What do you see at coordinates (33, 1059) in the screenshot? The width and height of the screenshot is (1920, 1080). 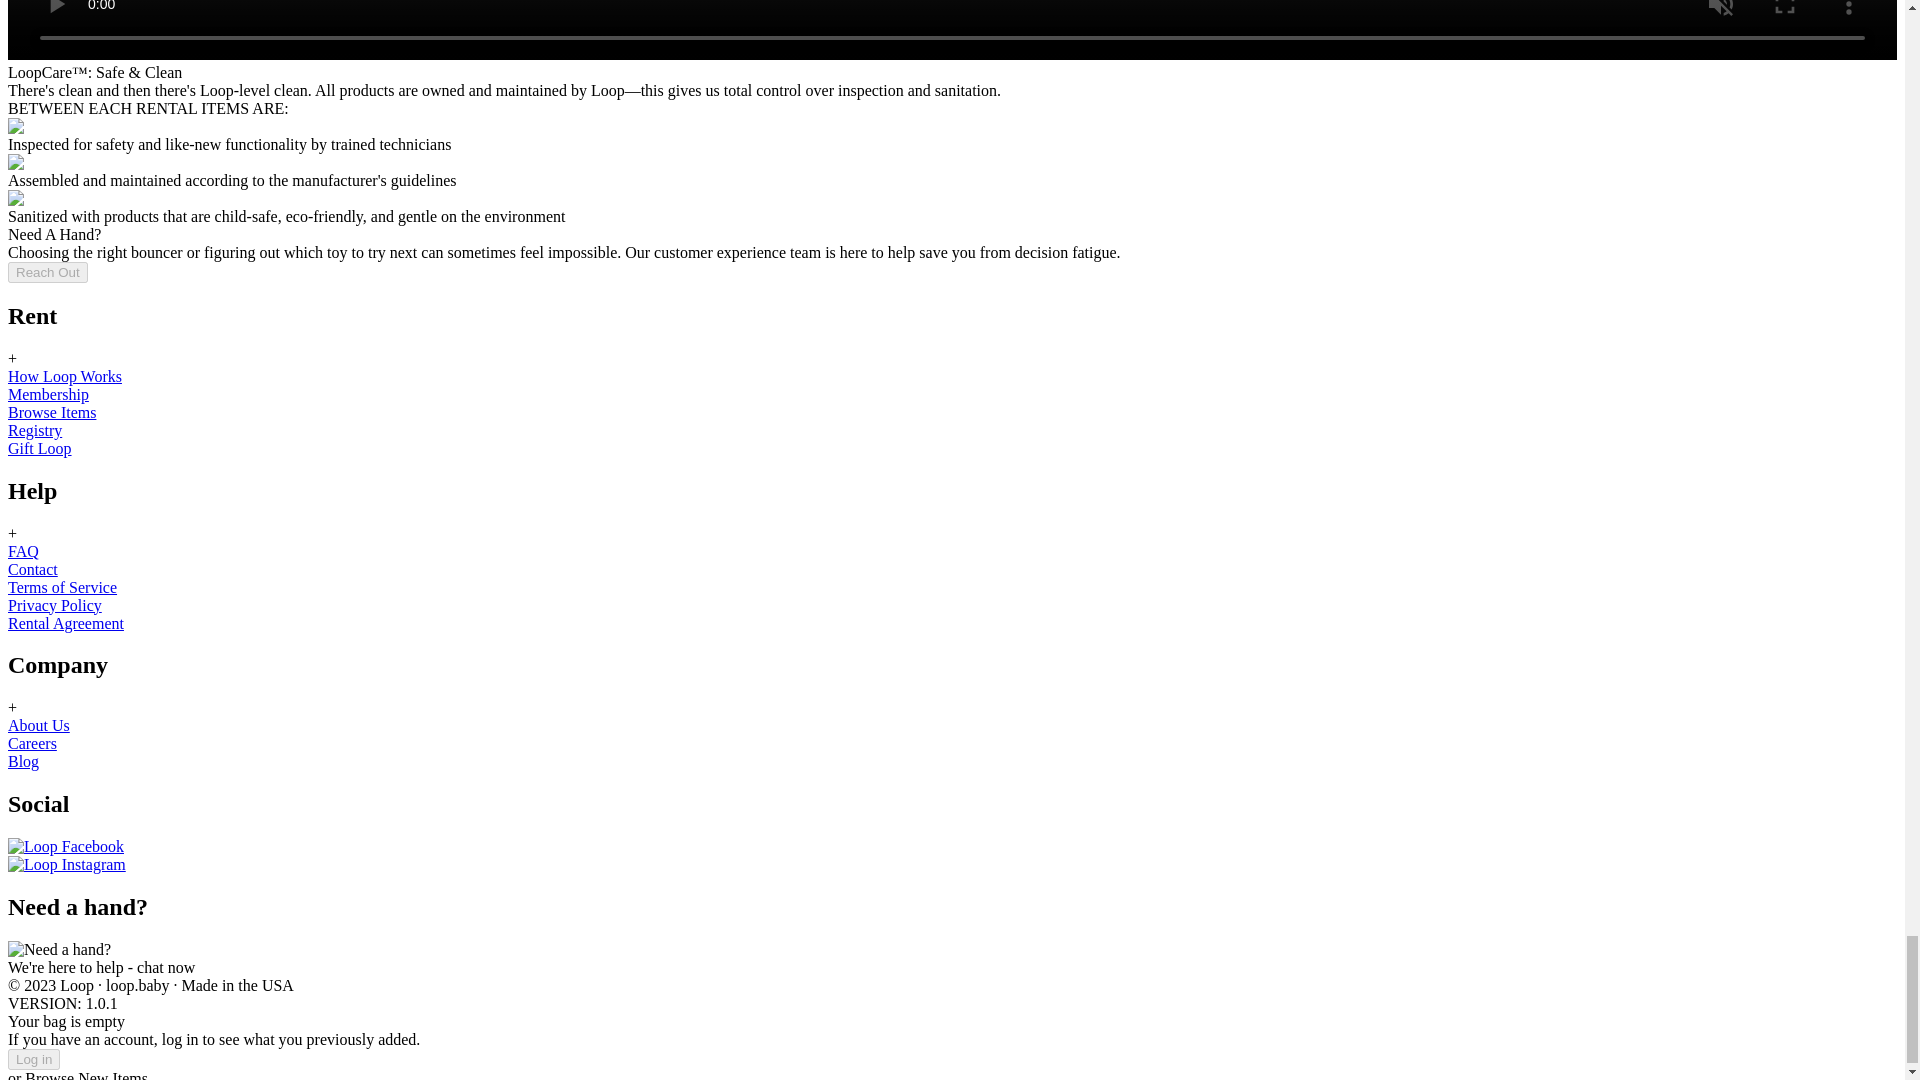 I see `Log in` at bounding box center [33, 1059].